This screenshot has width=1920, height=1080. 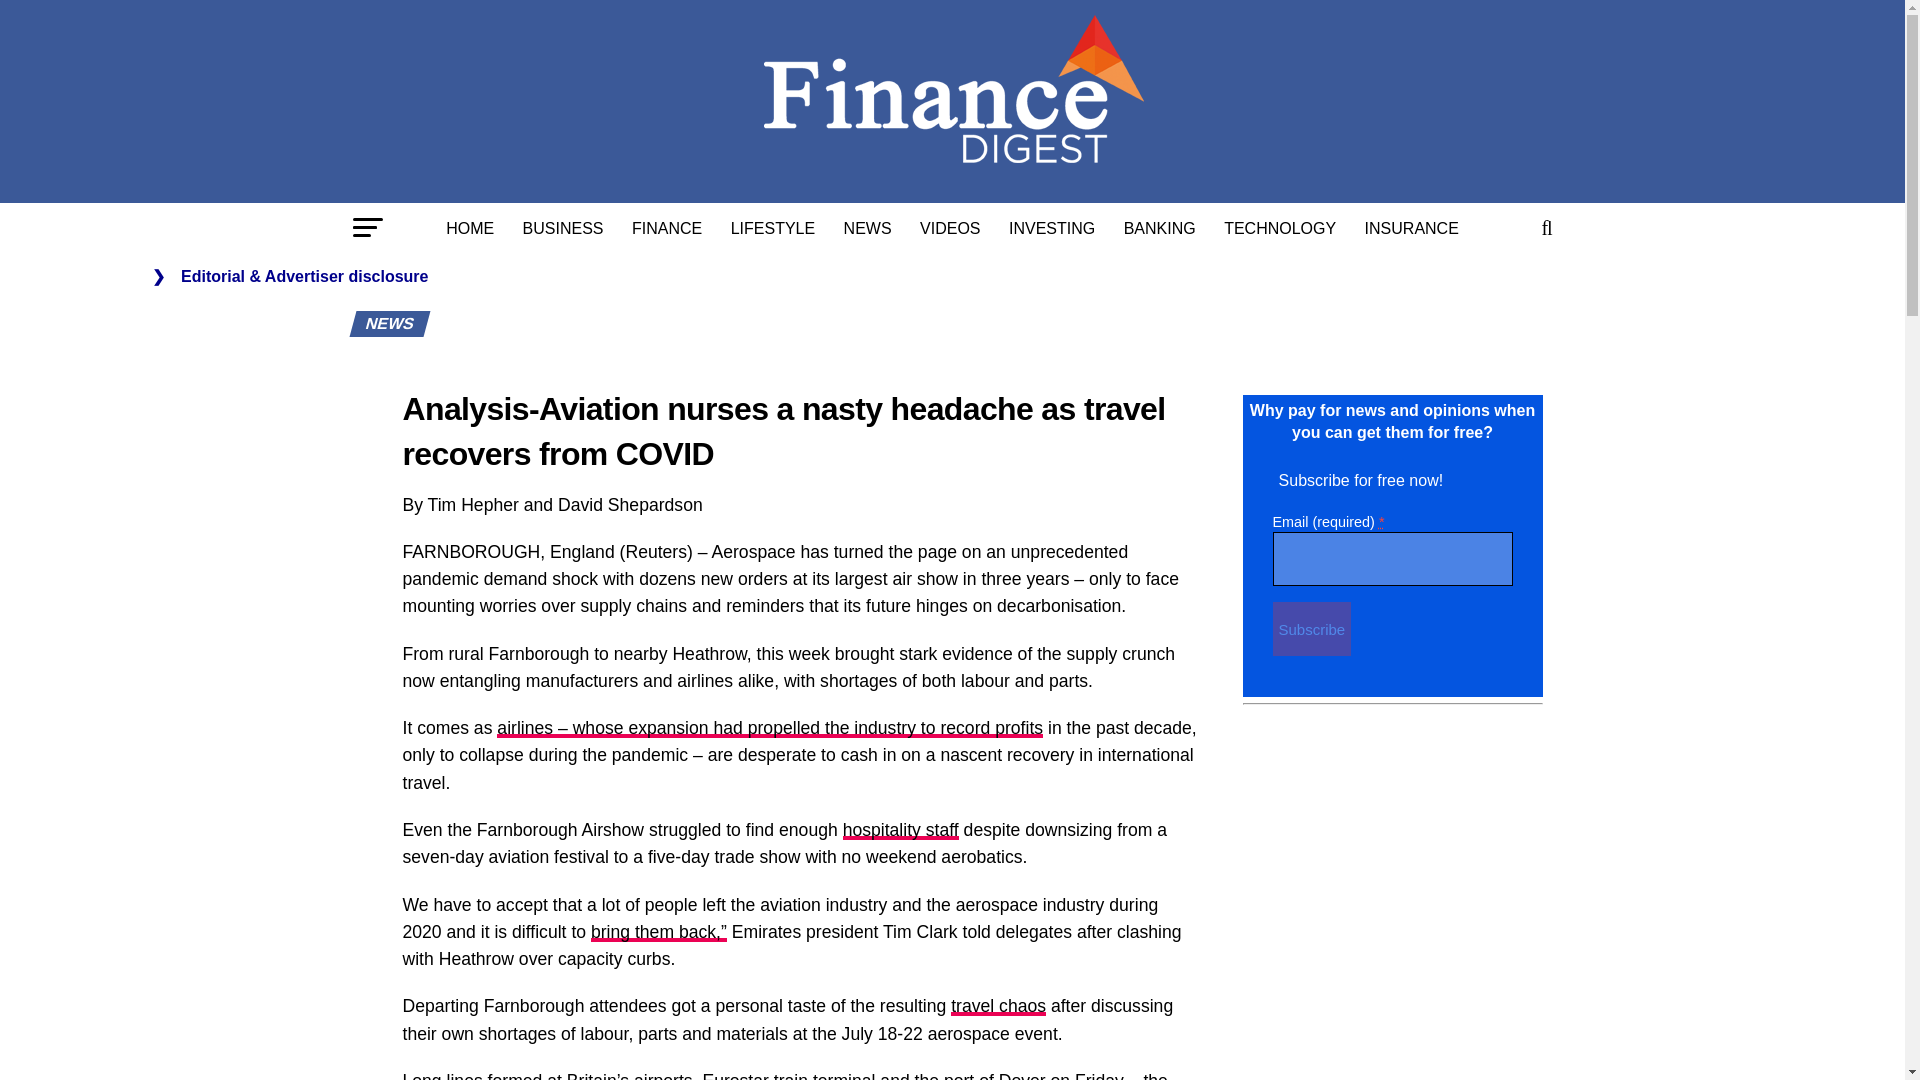 What do you see at coordinates (563, 228) in the screenshot?
I see `BUSINESS` at bounding box center [563, 228].